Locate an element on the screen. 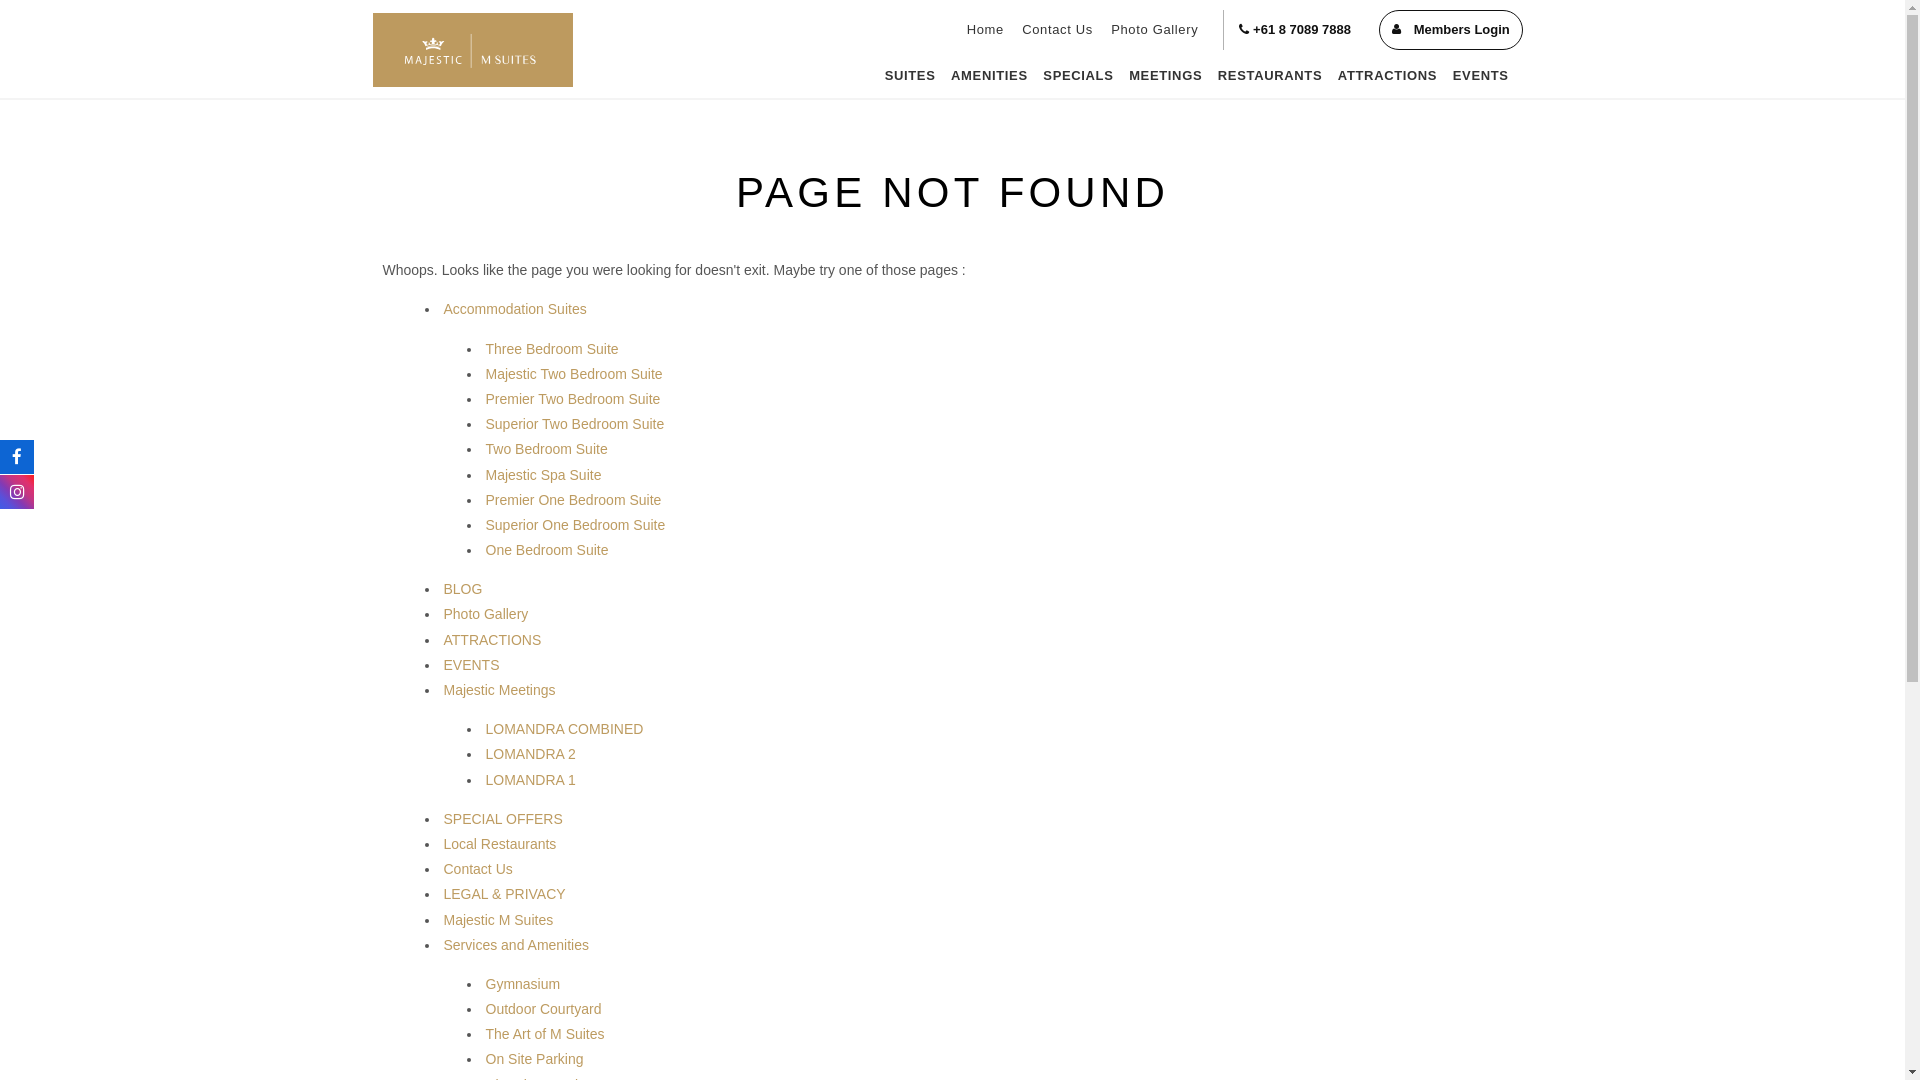 The image size is (1920, 1080). Members Login is located at coordinates (1450, 30).